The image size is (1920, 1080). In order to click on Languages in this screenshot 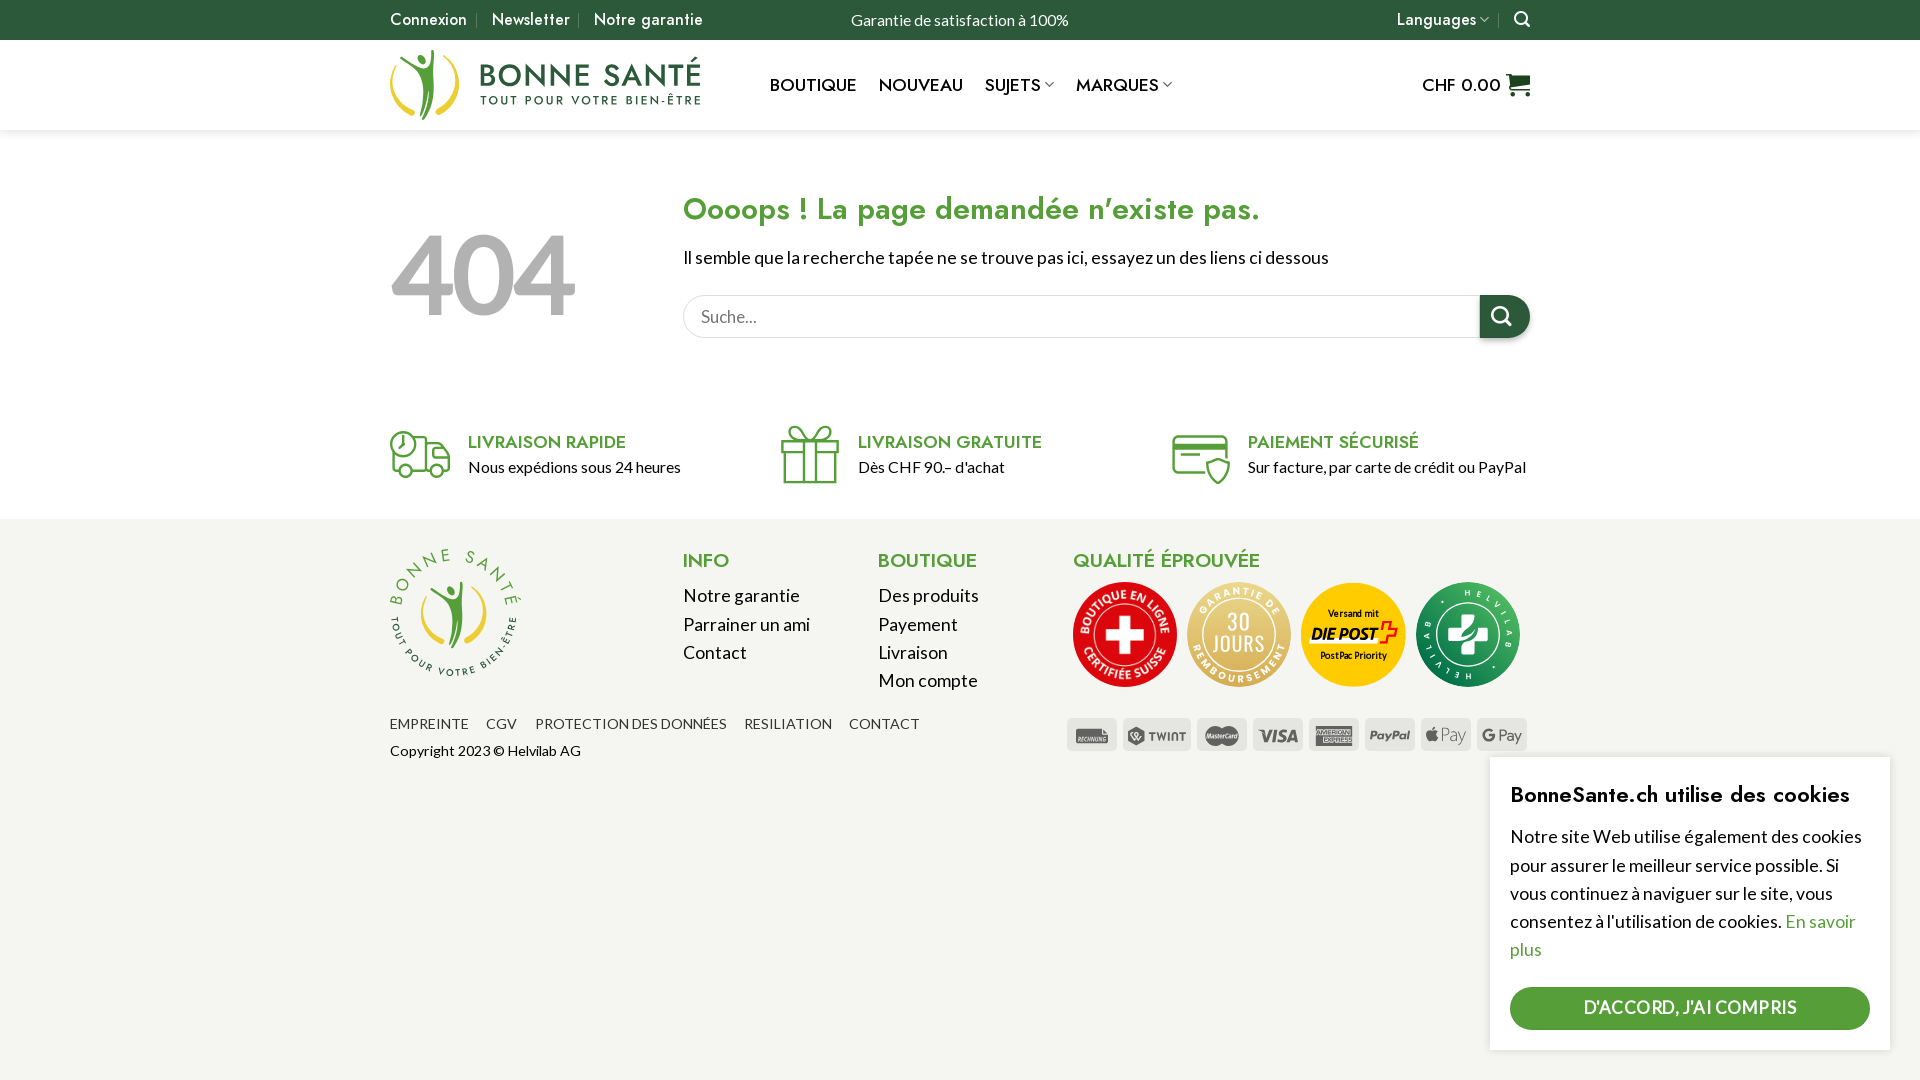, I will do `click(1443, 20)`.